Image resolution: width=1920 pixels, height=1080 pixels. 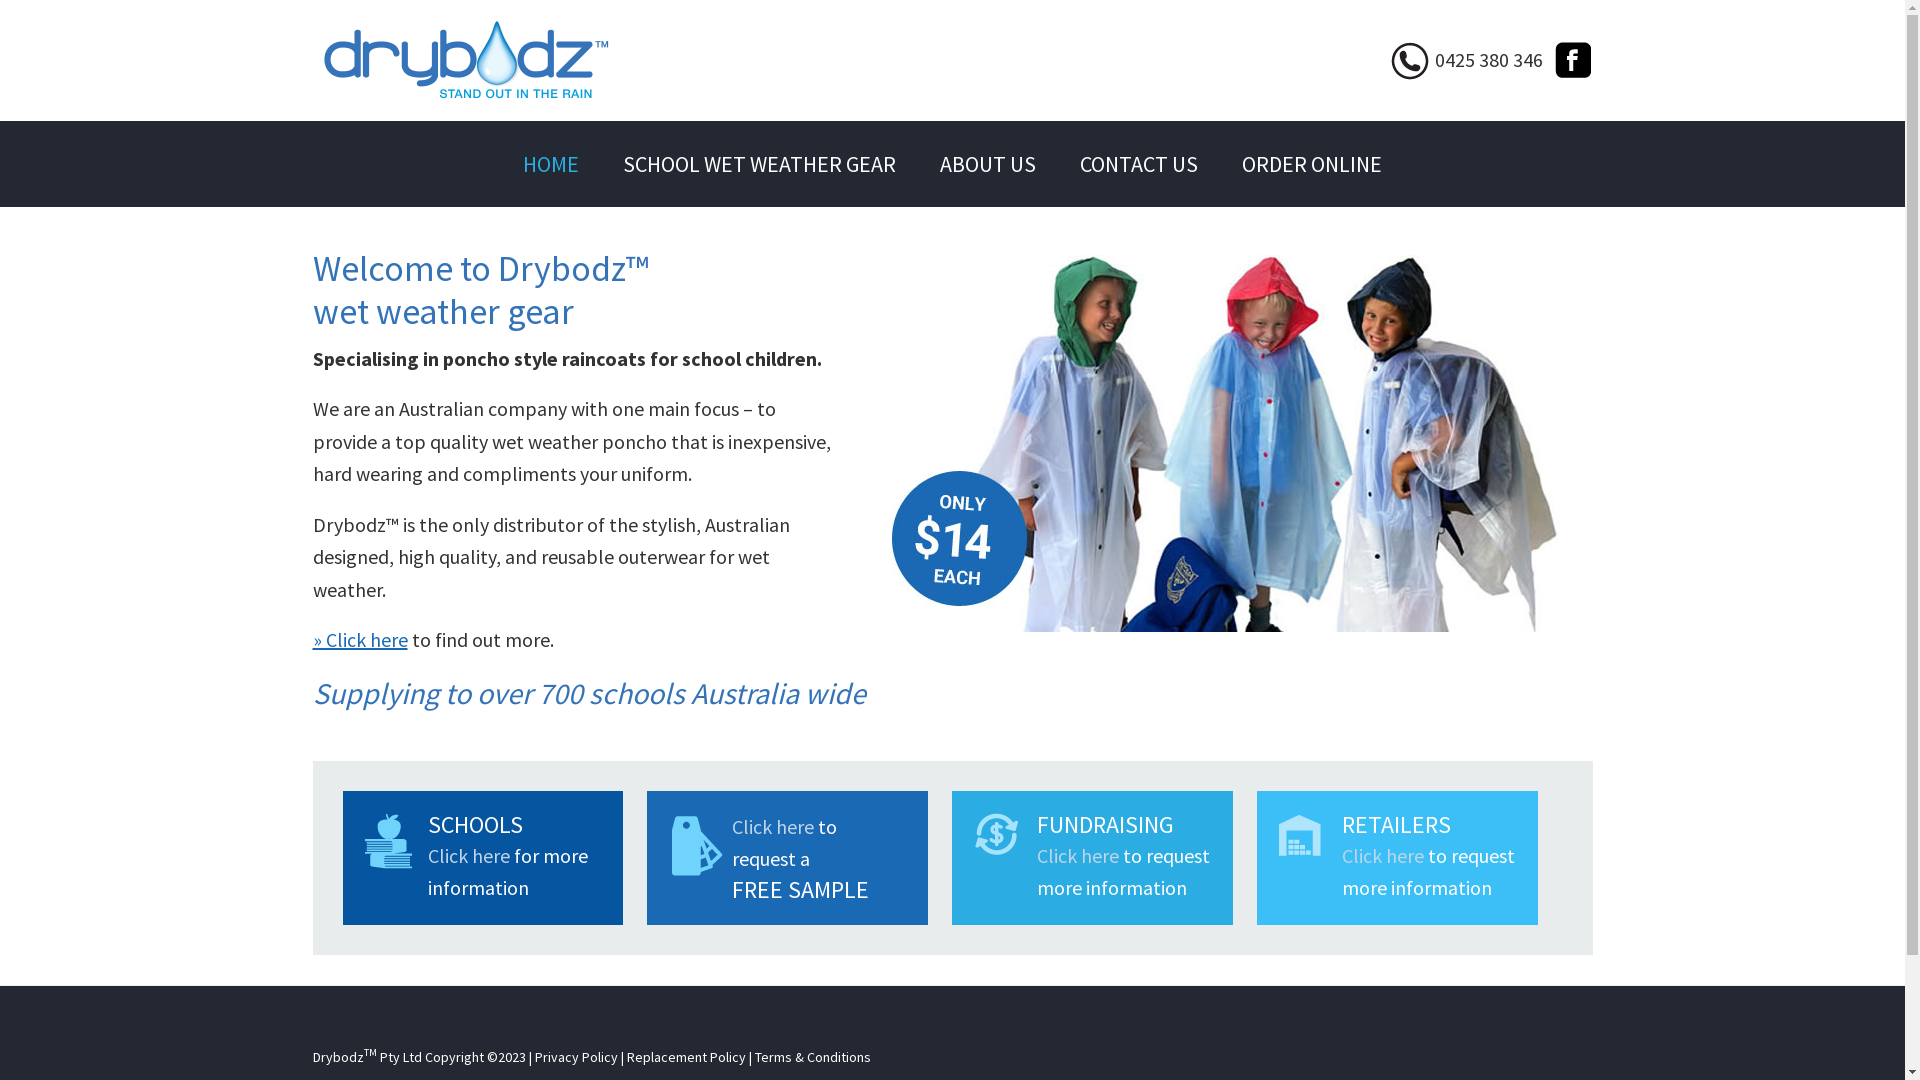 I want to click on Click here, so click(x=1383, y=856).